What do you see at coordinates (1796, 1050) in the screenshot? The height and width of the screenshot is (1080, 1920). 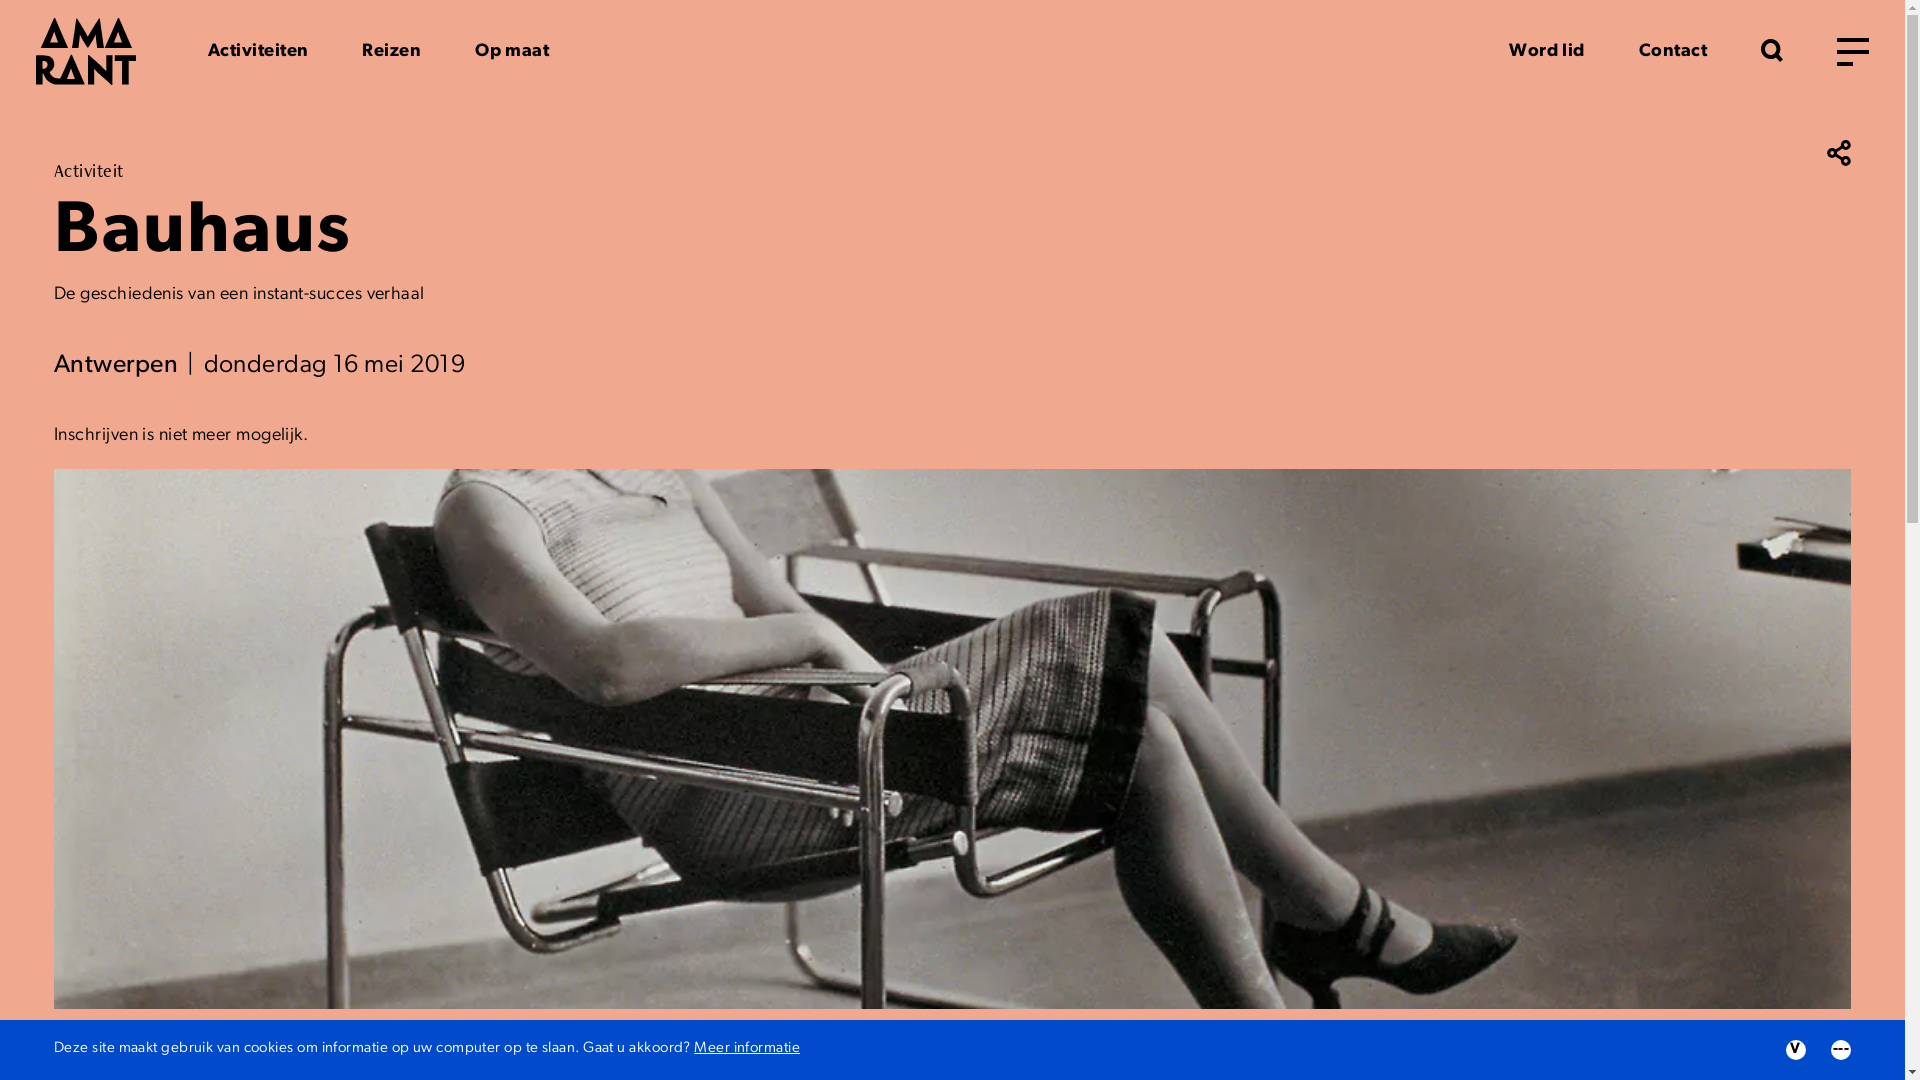 I see `V` at bounding box center [1796, 1050].